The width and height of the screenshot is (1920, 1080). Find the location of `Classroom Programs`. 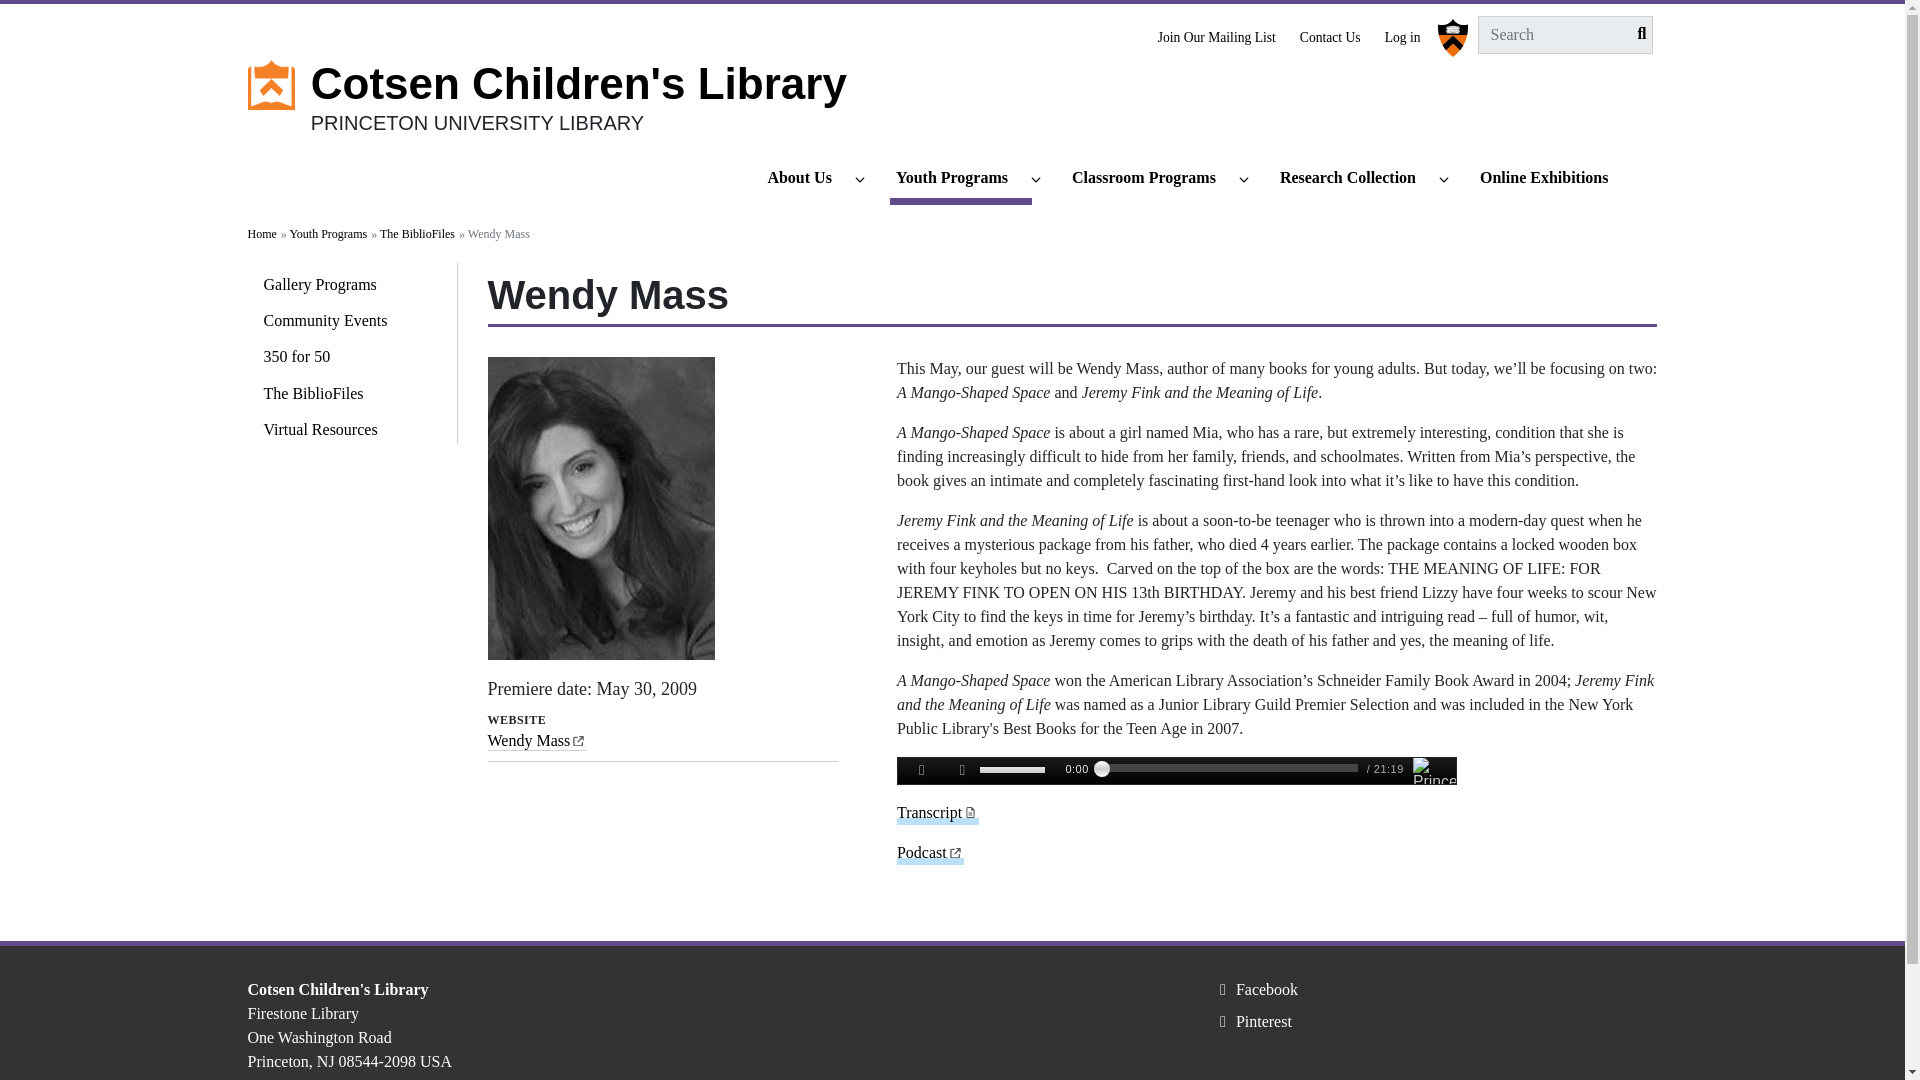

Classroom Programs is located at coordinates (1152, 180).